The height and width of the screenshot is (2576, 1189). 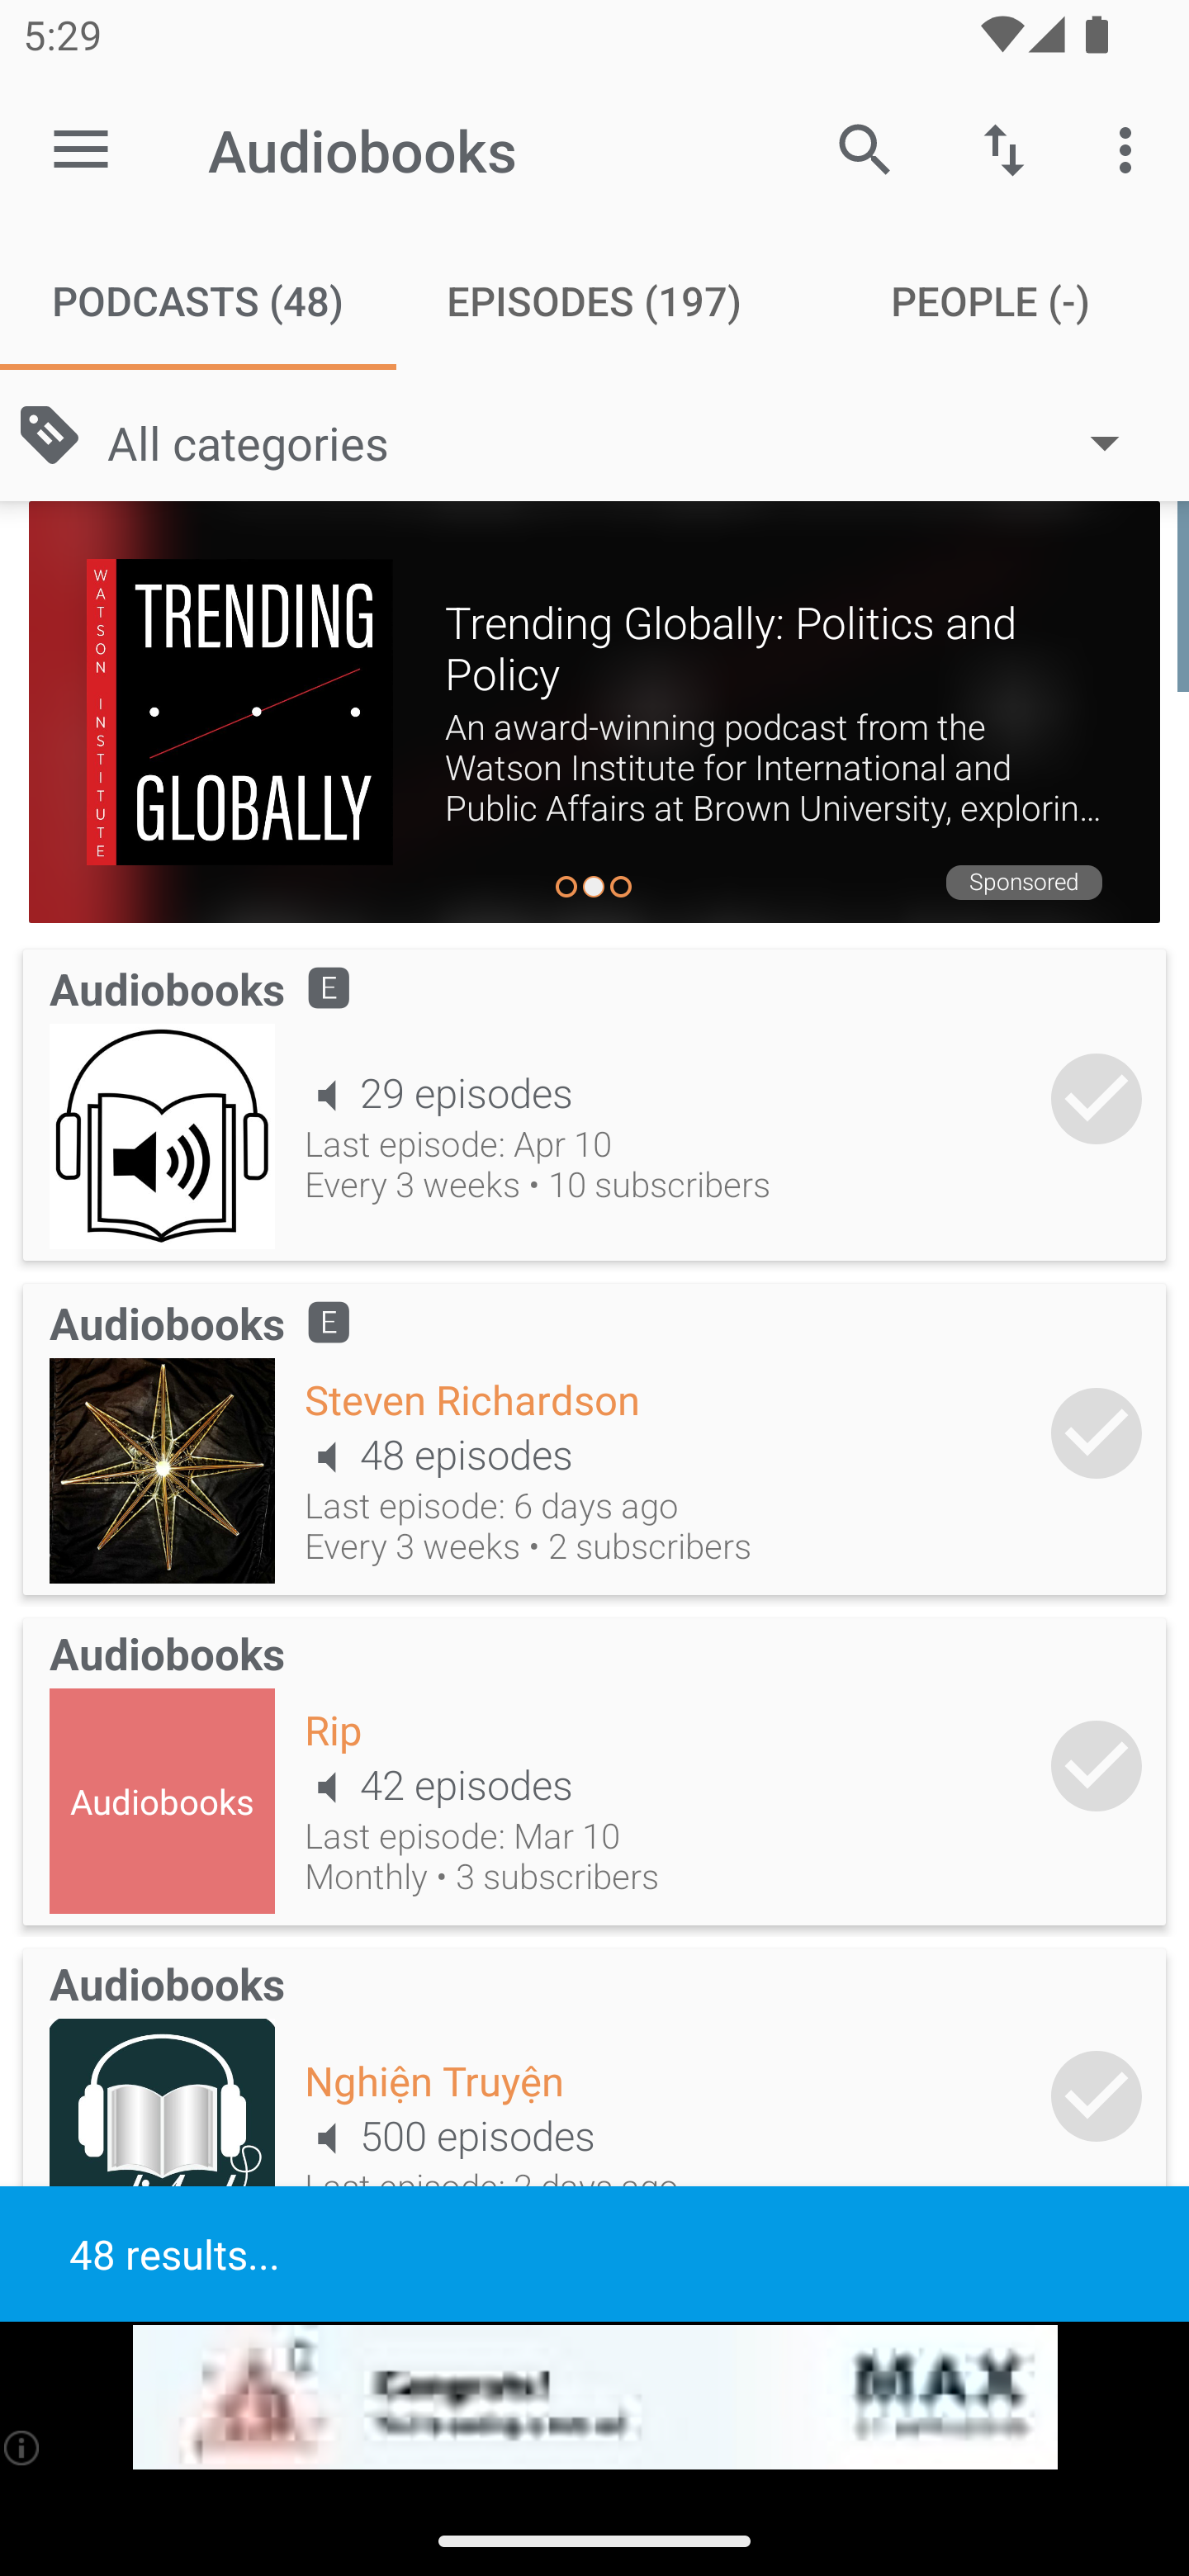 I want to click on People (-) PEOPLE (-), so click(x=991, y=301).